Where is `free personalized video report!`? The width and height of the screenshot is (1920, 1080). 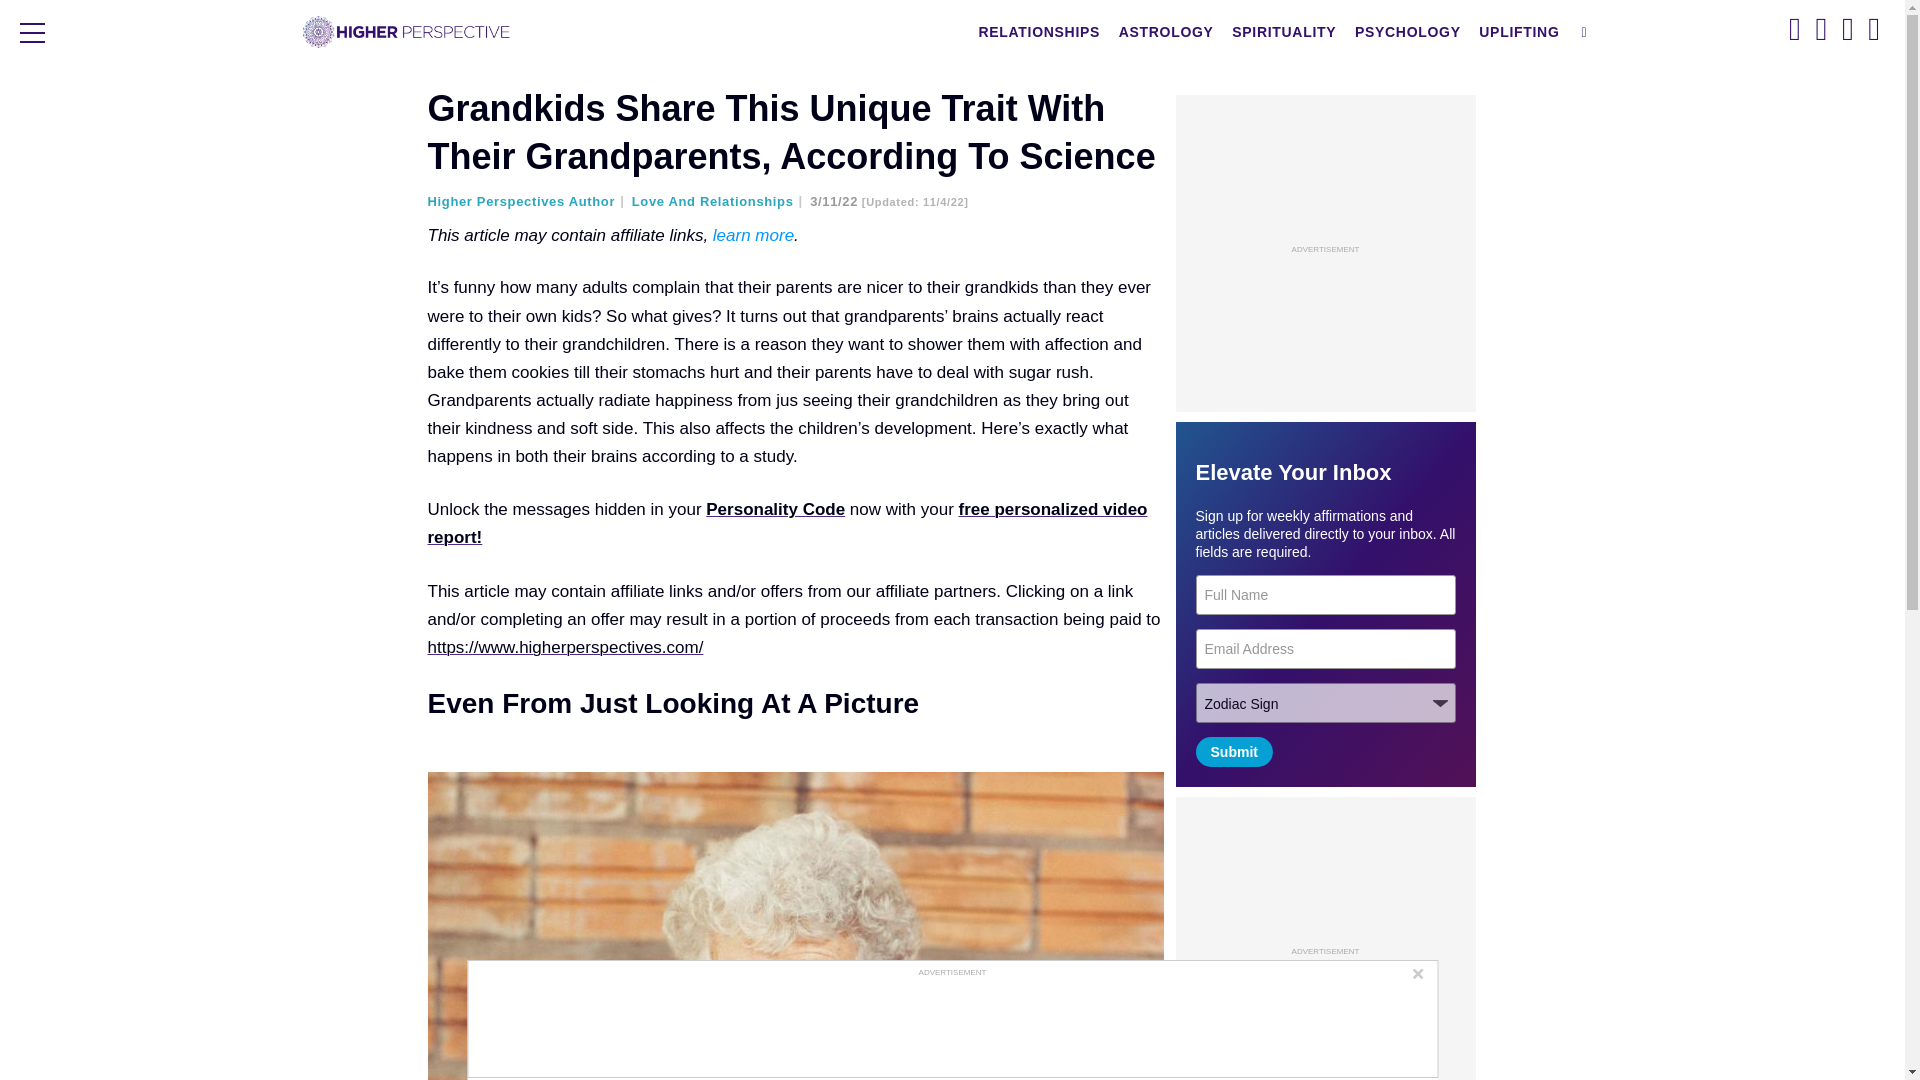
free personalized video report! is located at coordinates (788, 523).